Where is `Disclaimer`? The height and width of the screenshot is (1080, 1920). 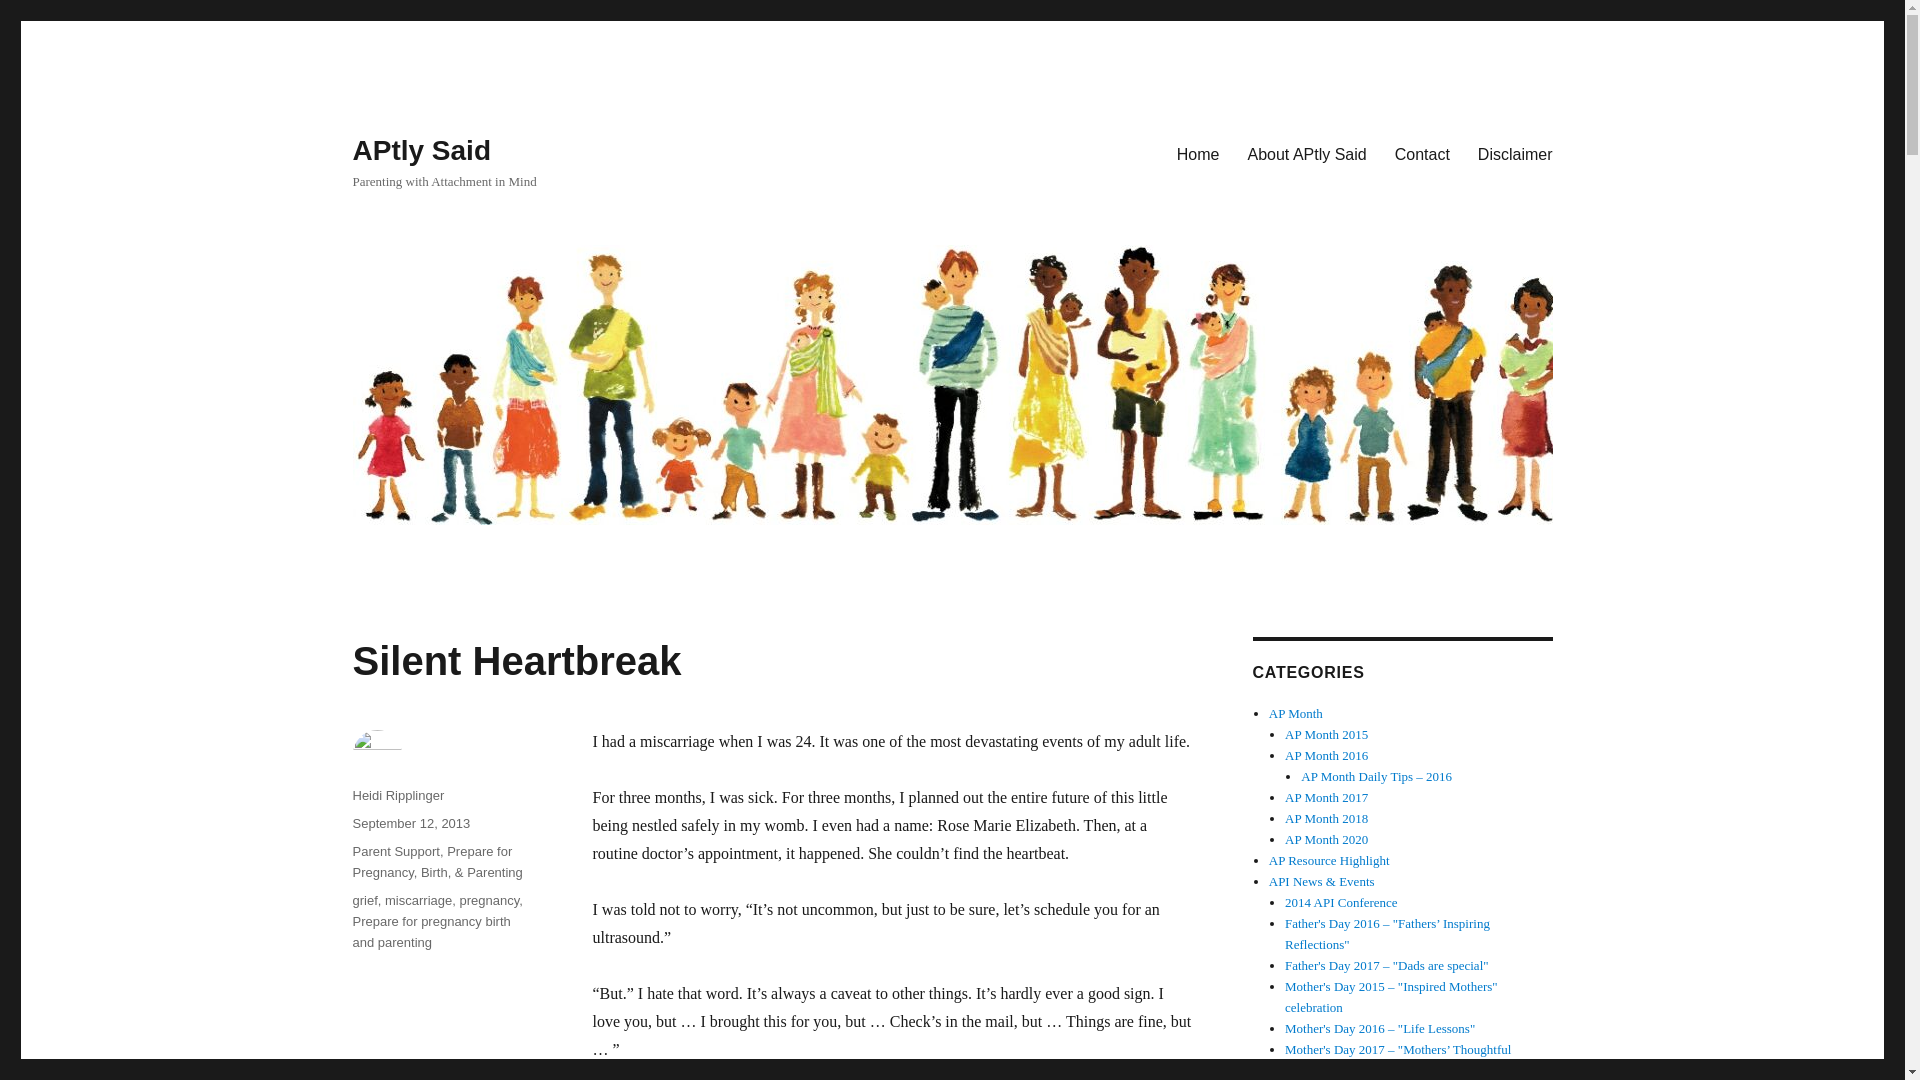 Disclaimer is located at coordinates (1514, 153).